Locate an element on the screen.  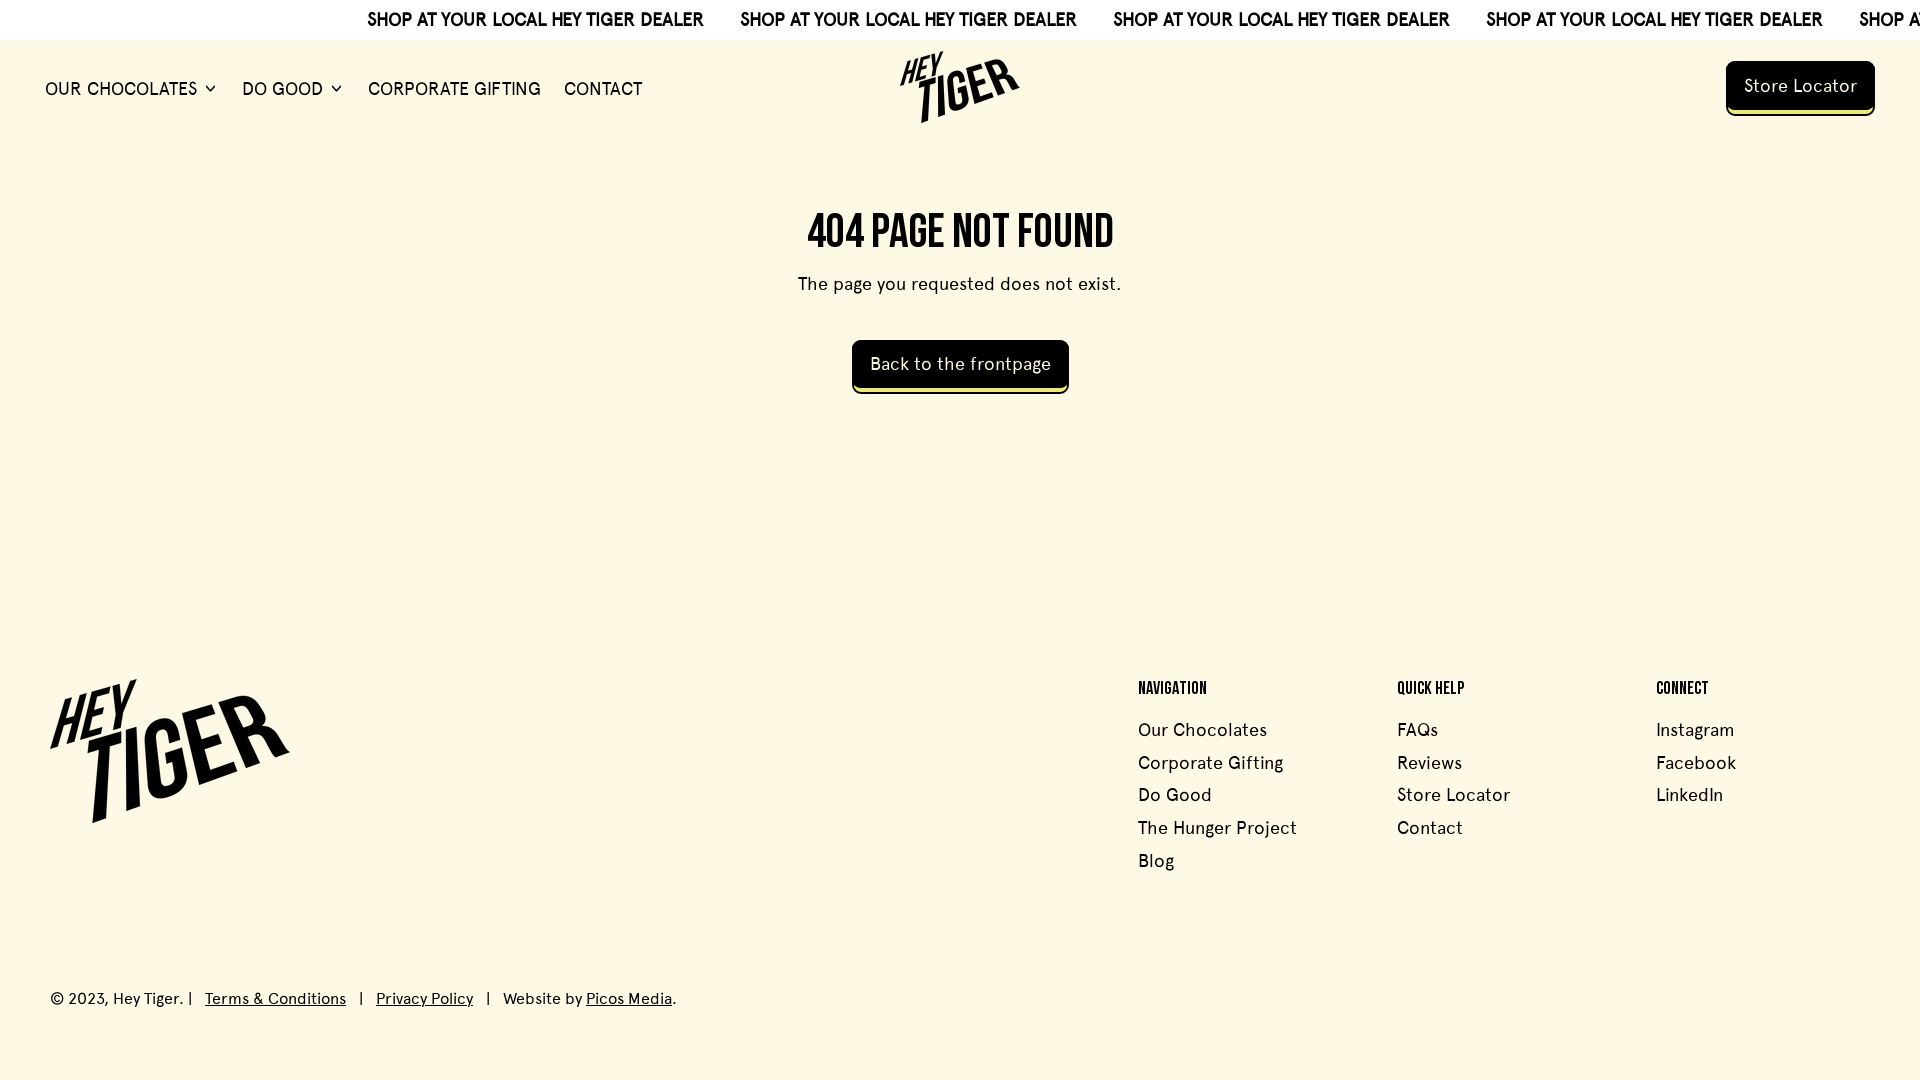
FAQs is located at coordinates (1418, 730).